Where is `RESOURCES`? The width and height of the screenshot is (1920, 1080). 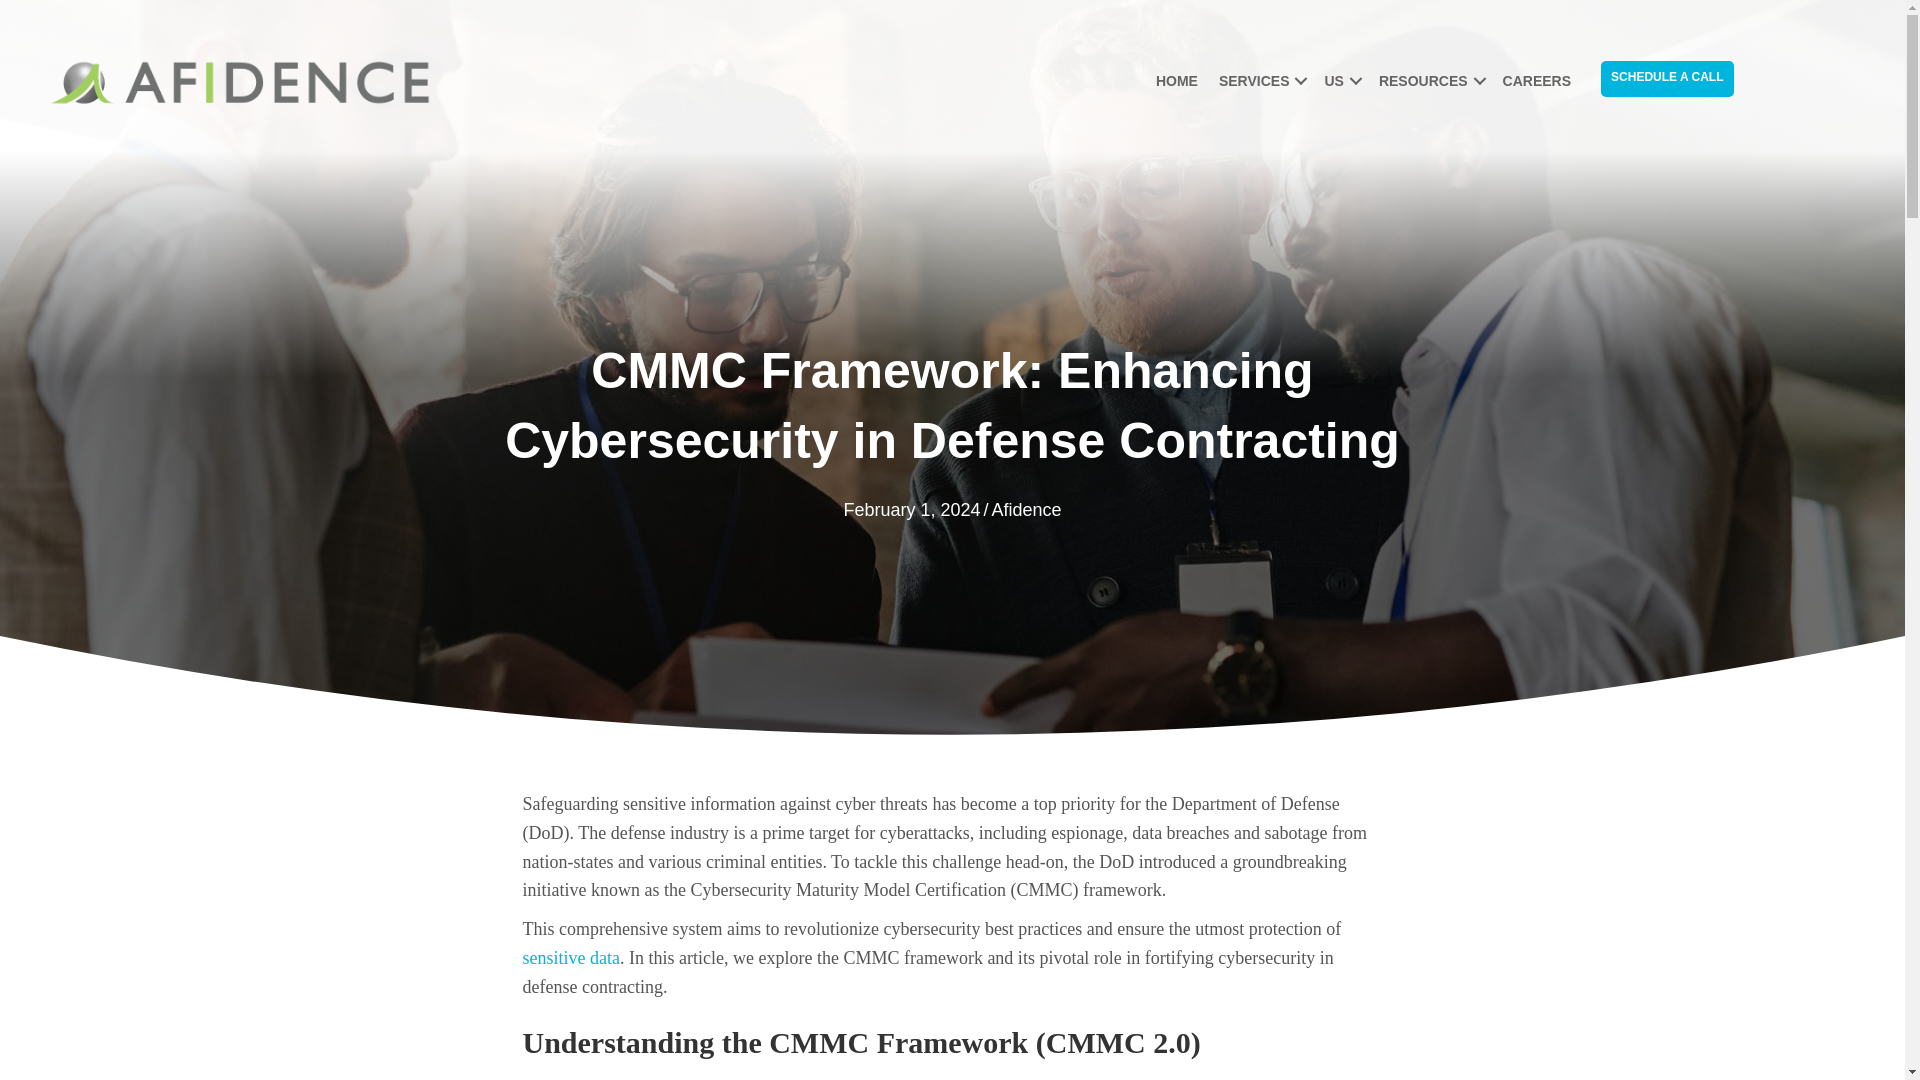
RESOURCES is located at coordinates (1430, 81).